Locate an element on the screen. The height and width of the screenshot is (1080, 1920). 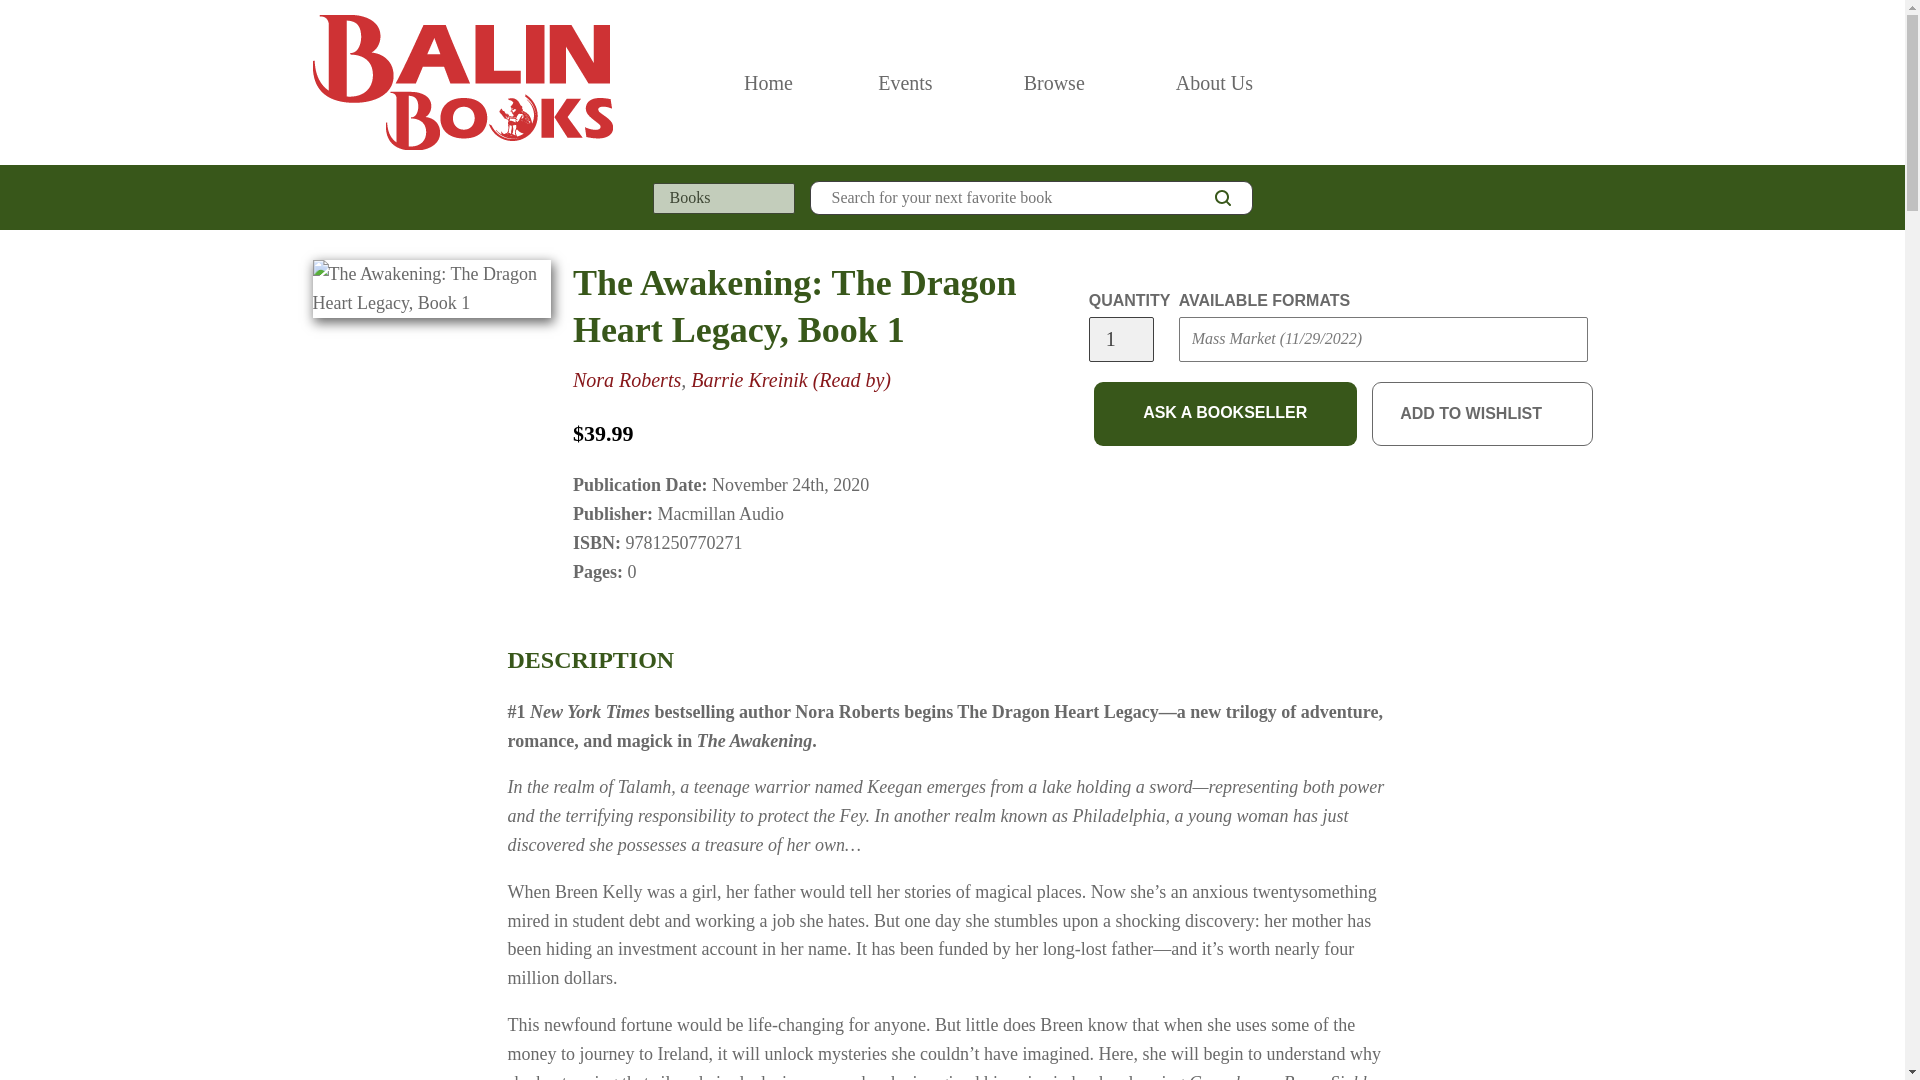
ASK A BOOKSELLER is located at coordinates (1226, 414).